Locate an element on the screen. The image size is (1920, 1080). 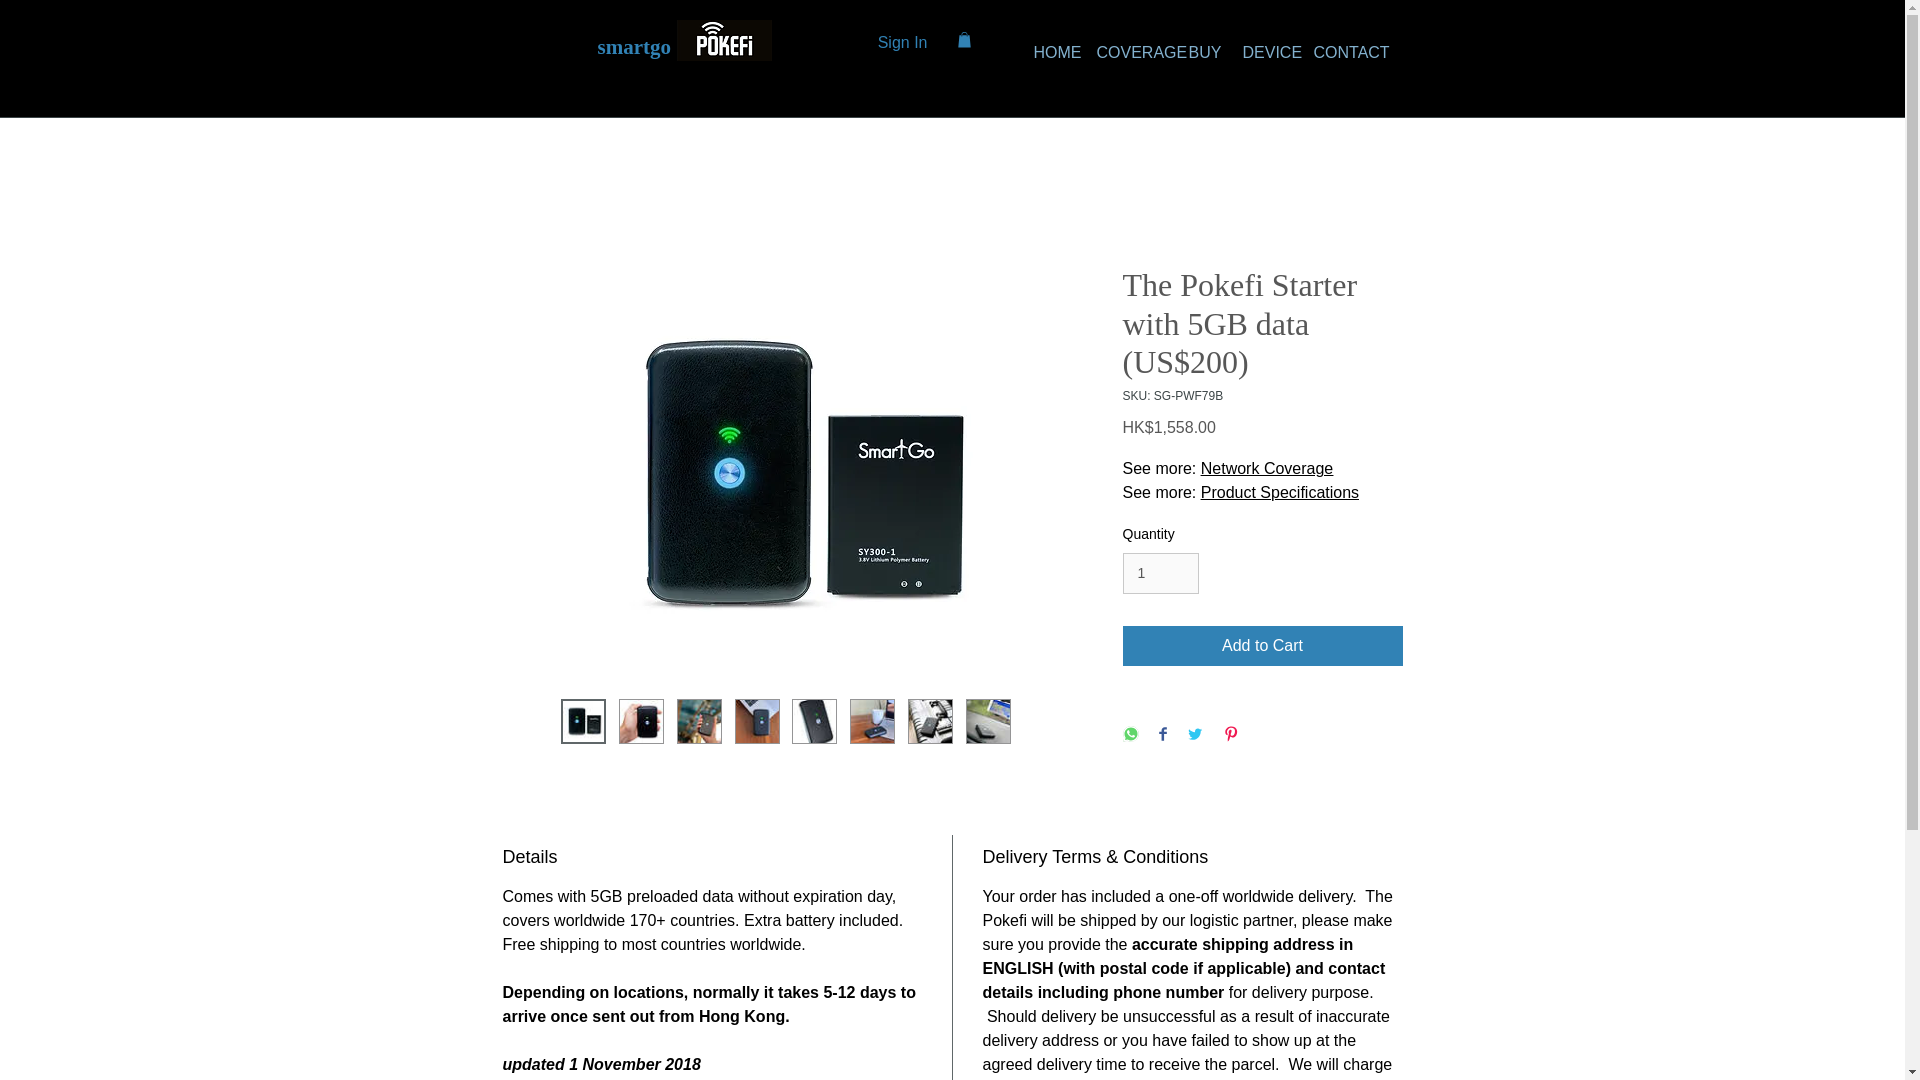
1 is located at coordinates (1160, 573).